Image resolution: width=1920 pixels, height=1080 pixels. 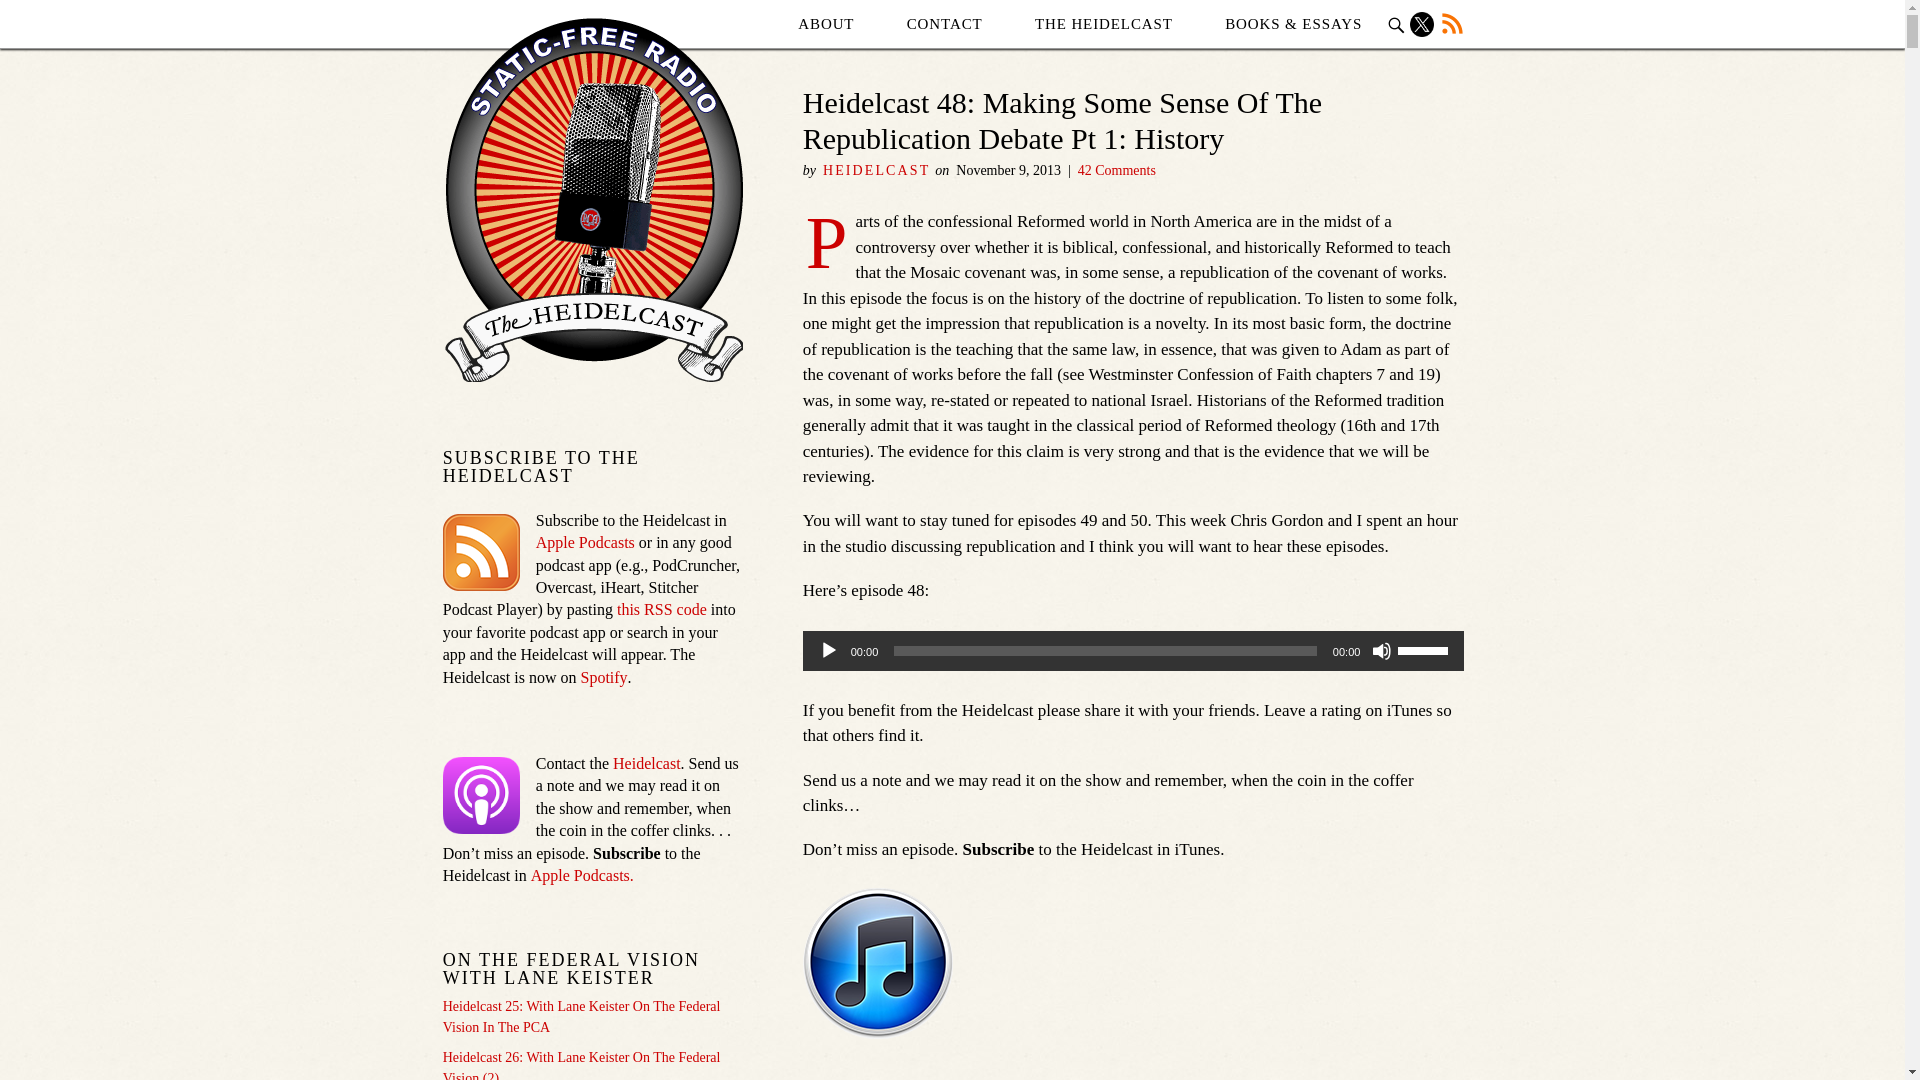 What do you see at coordinates (593, 198) in the screenshot?
I see `The Heidelblog` at bounding box center [593, 198].